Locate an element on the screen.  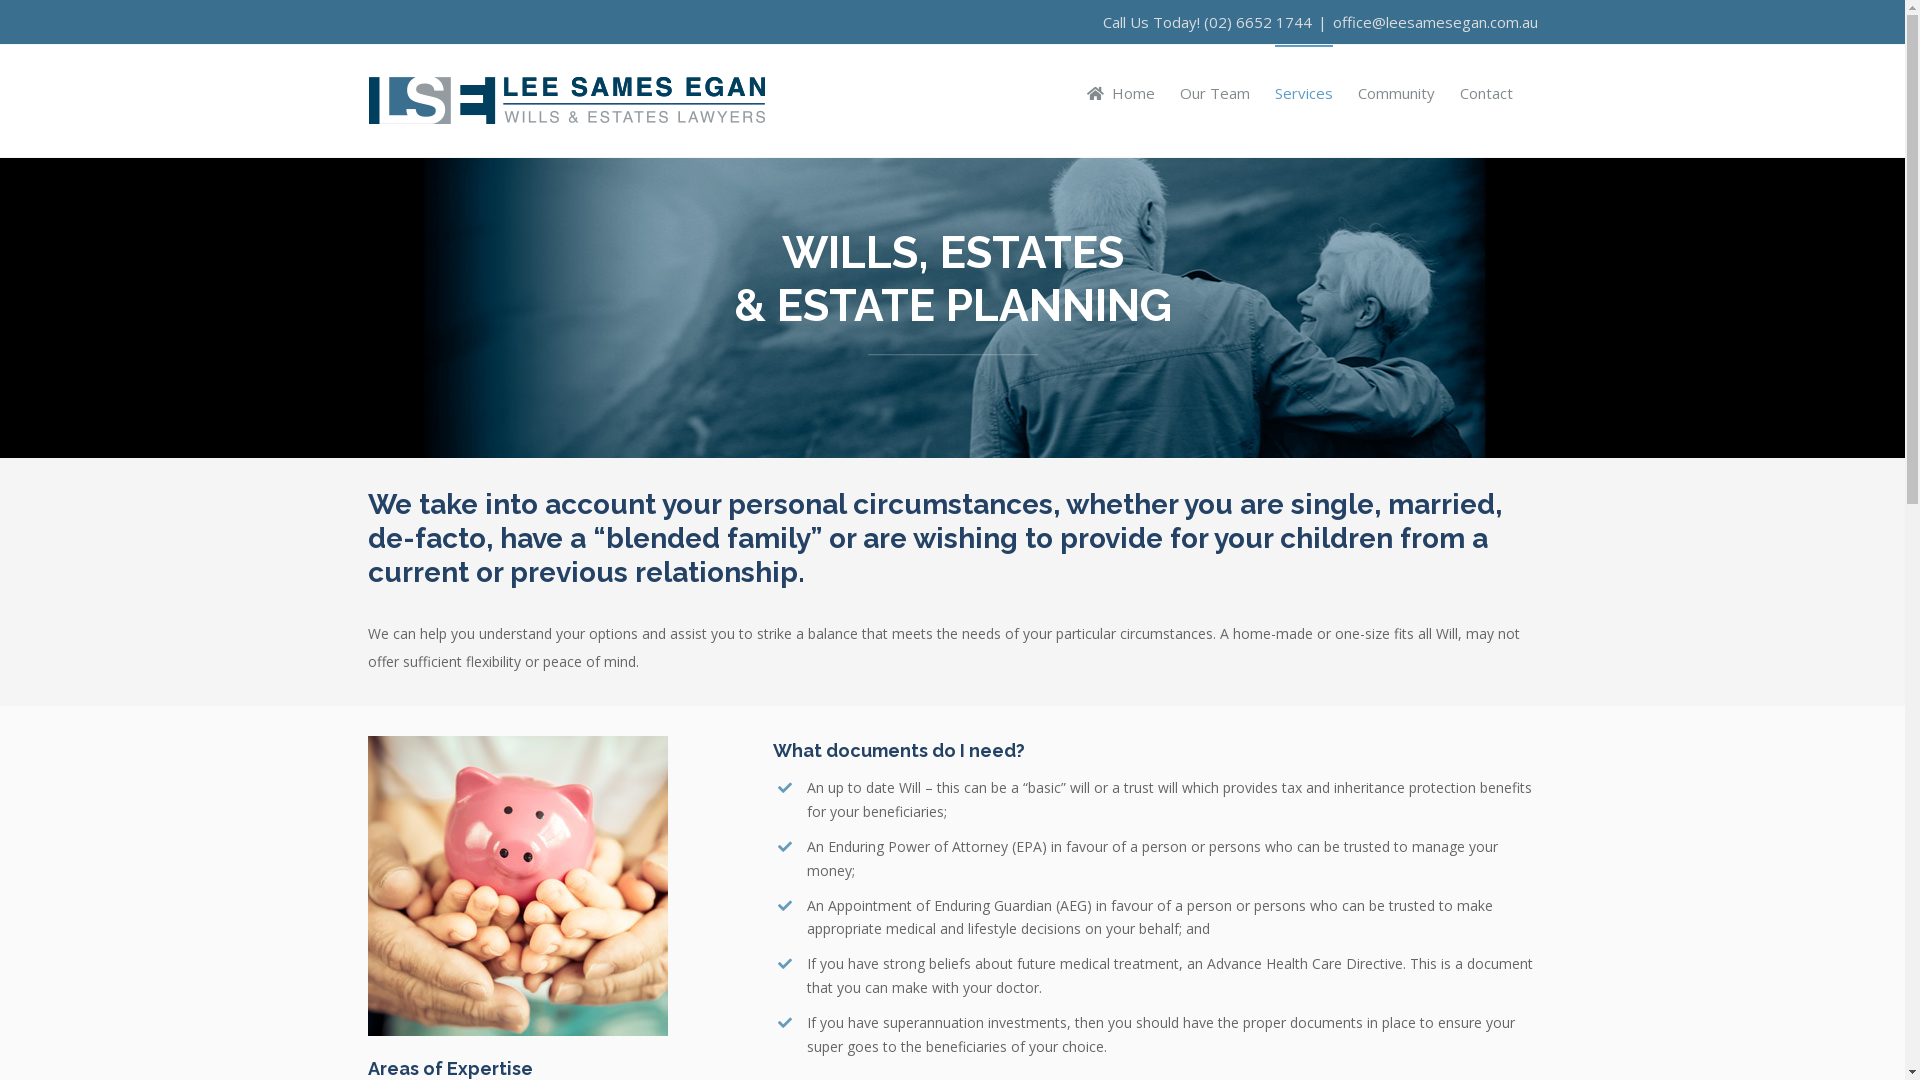
office@leesamesegan.com.au is located at coordinates (1434, 22).